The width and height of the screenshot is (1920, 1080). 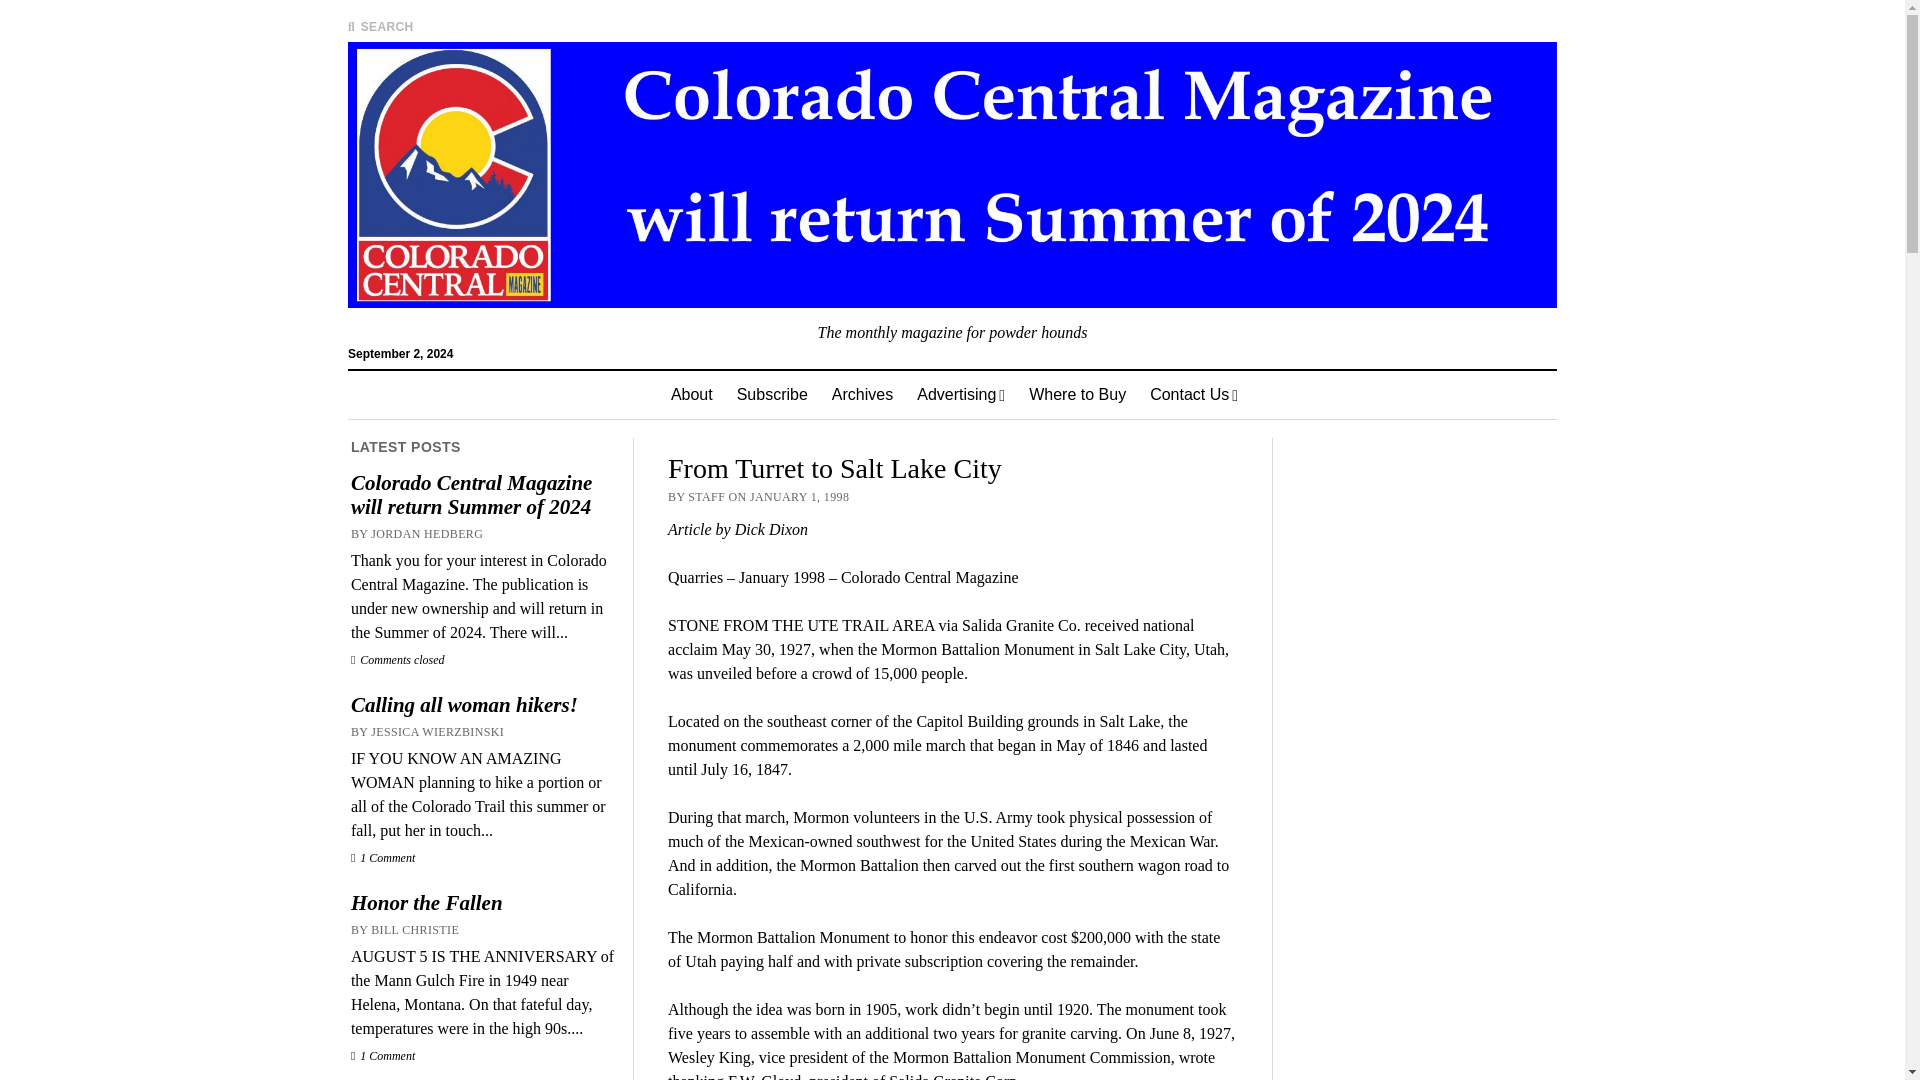 I want to click on Advertising, so click(x=960, y=395).